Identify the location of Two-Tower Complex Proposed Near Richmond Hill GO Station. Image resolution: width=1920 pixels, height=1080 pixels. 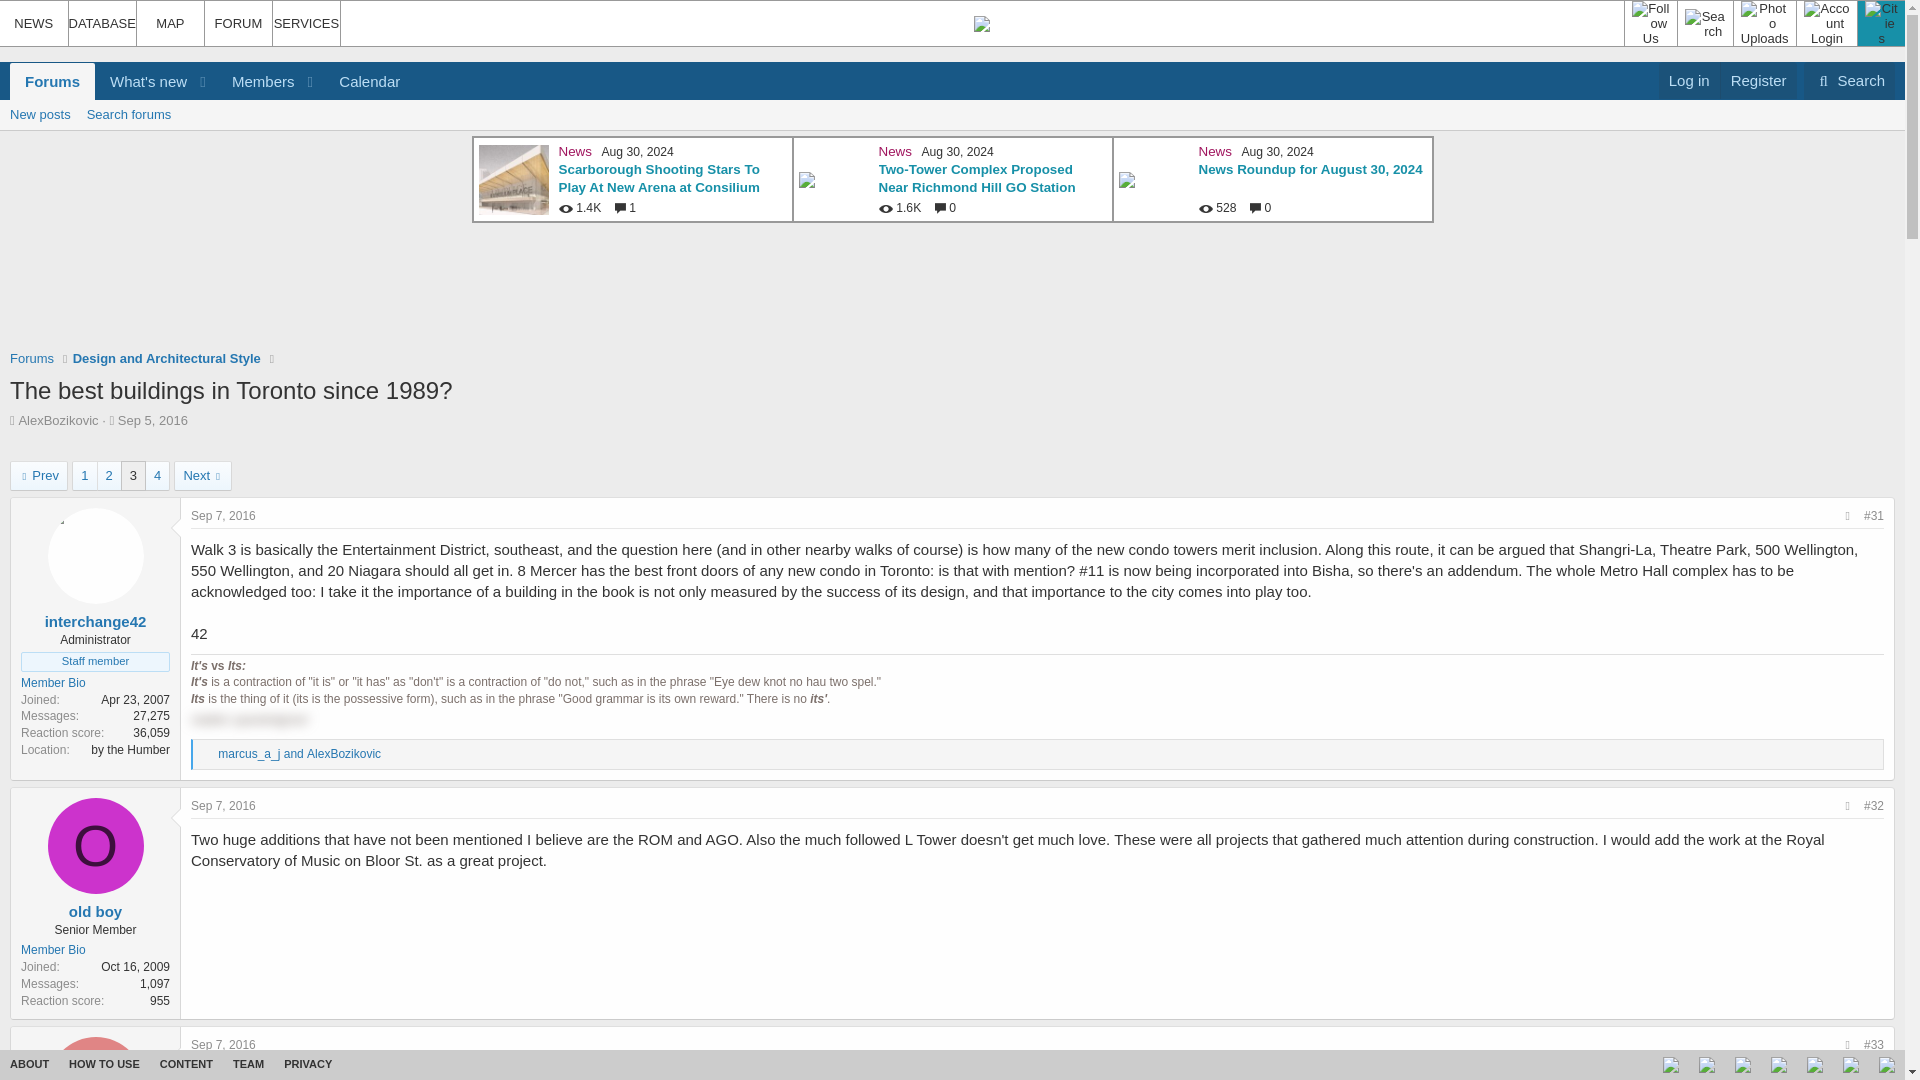
(152, 420).